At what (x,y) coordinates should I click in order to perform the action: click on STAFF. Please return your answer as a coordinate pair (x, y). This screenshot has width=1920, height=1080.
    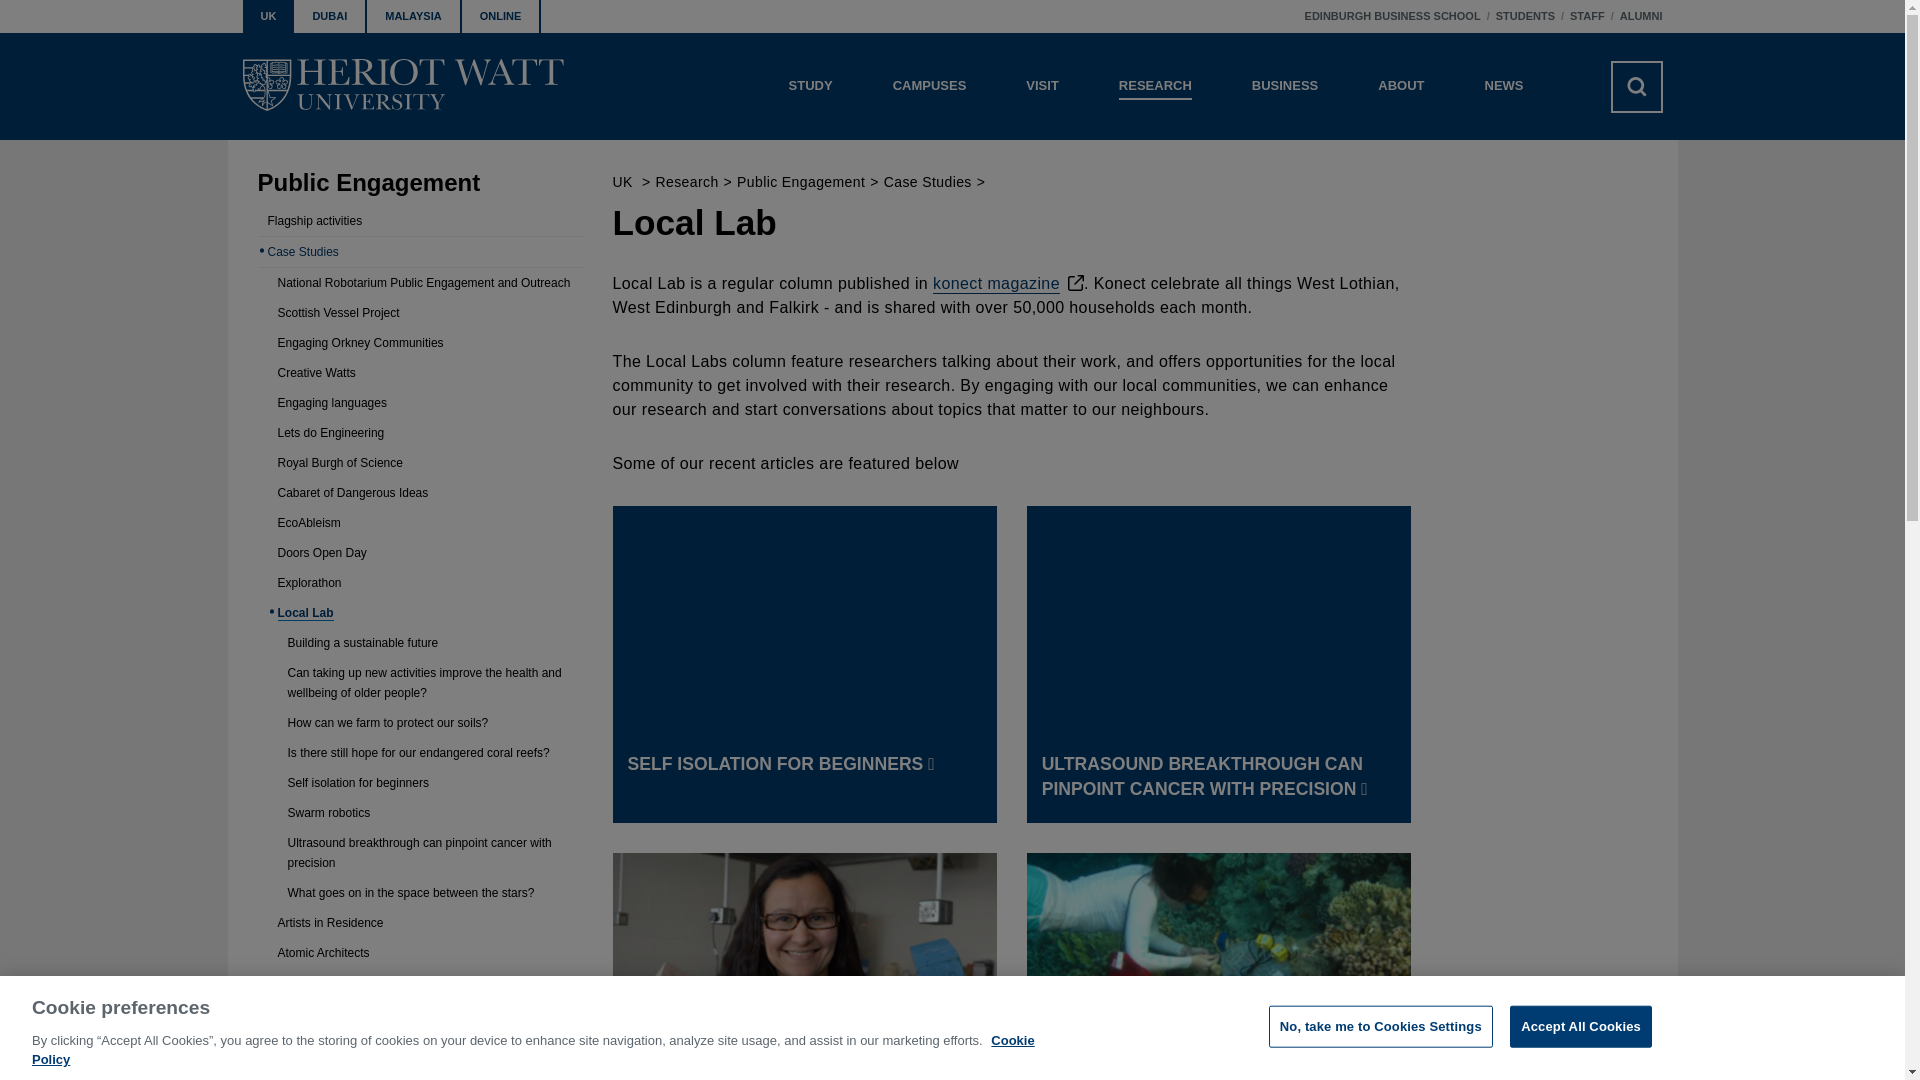
    Looking at the image, I should click on (1588, 16).